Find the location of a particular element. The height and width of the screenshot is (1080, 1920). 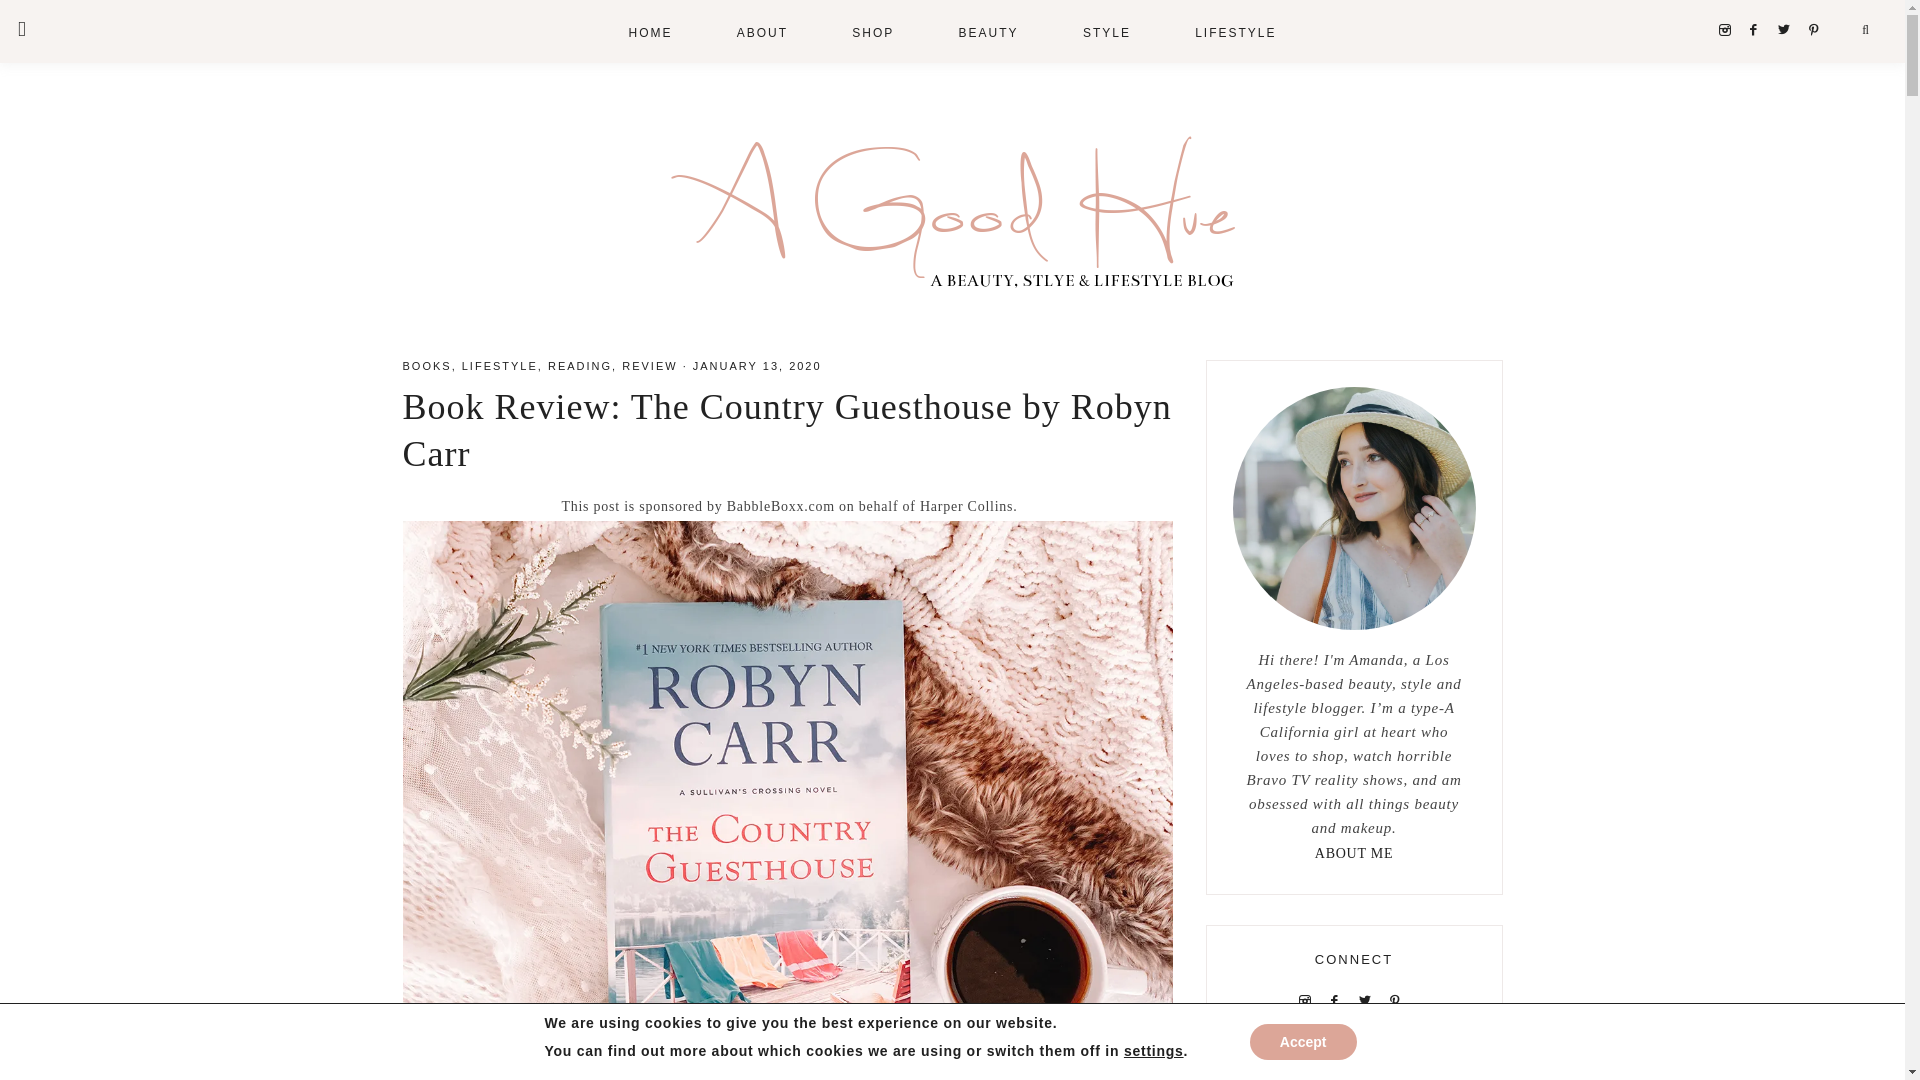

ABOUT is located at coordinates (762, 31).